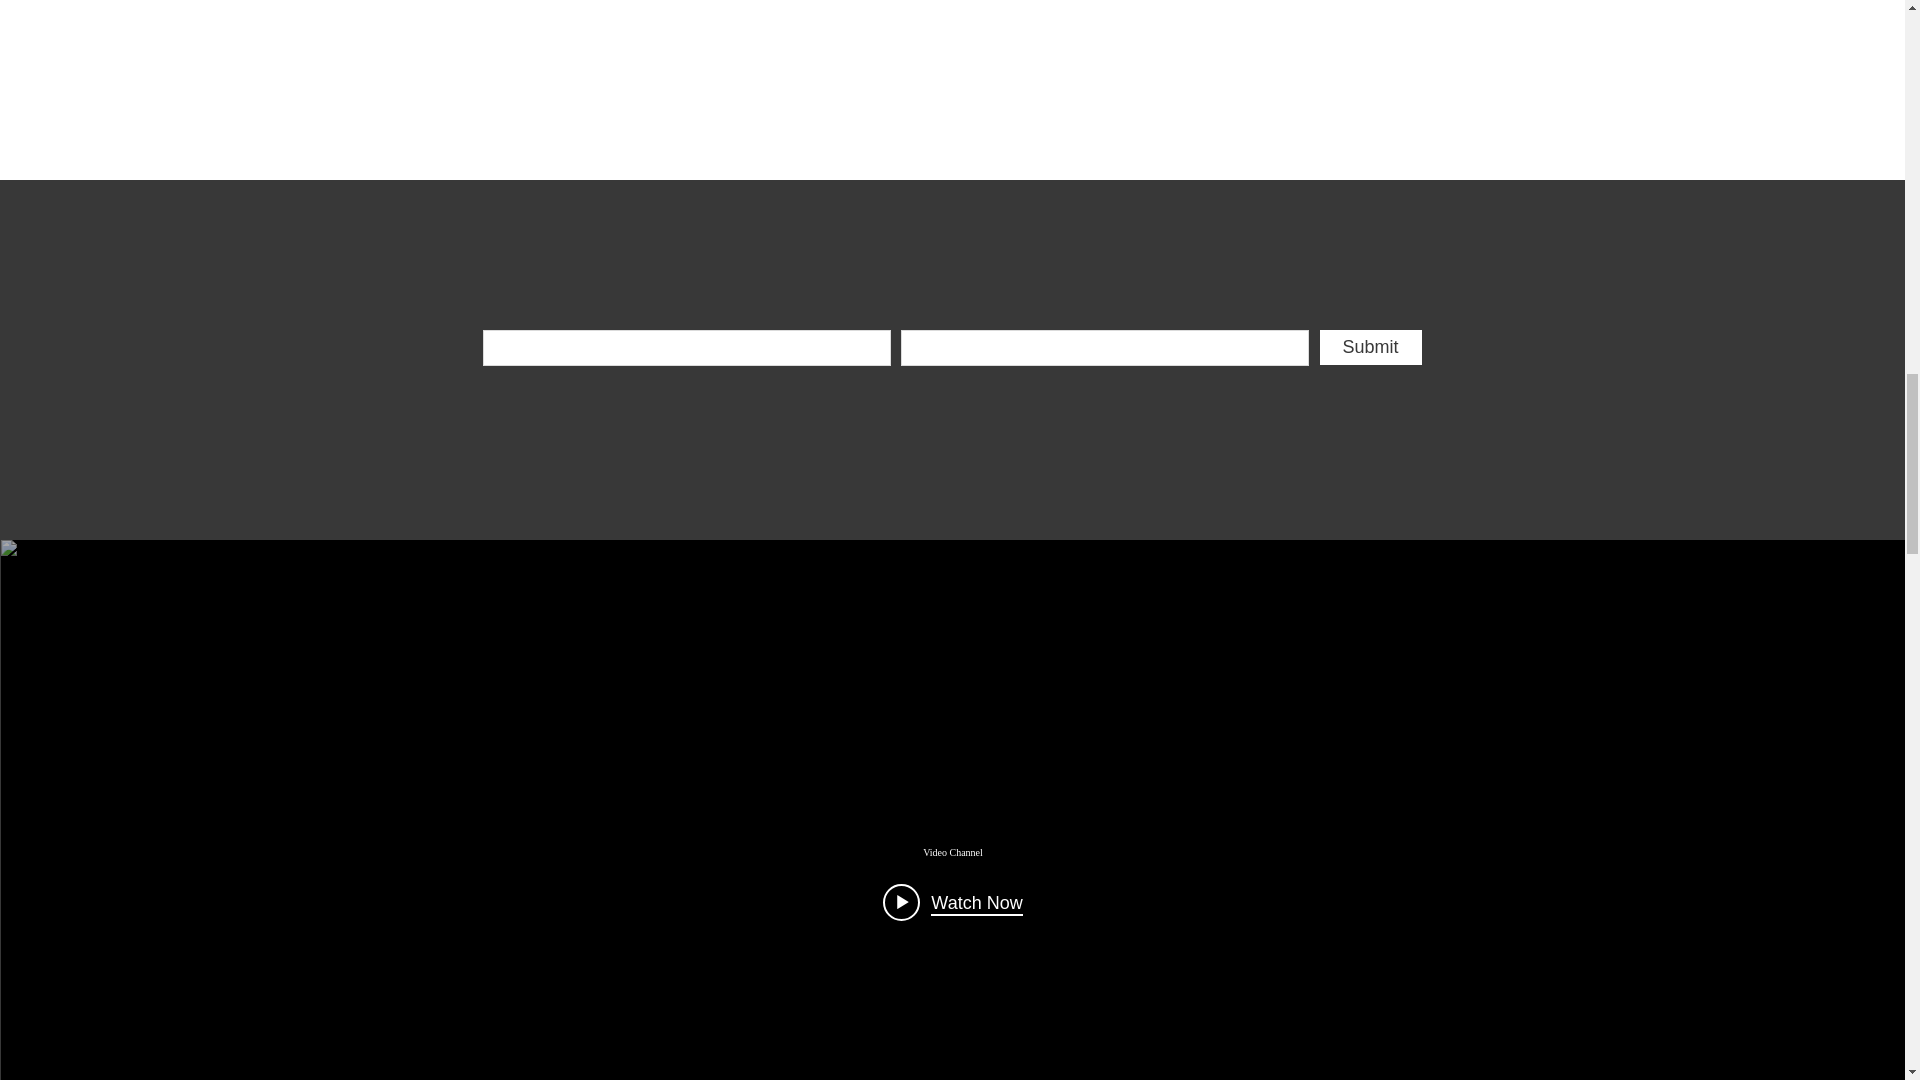 The width and height of the screenshot is (1920, 1080). I want to click on Video Channel, so click(953, 852).